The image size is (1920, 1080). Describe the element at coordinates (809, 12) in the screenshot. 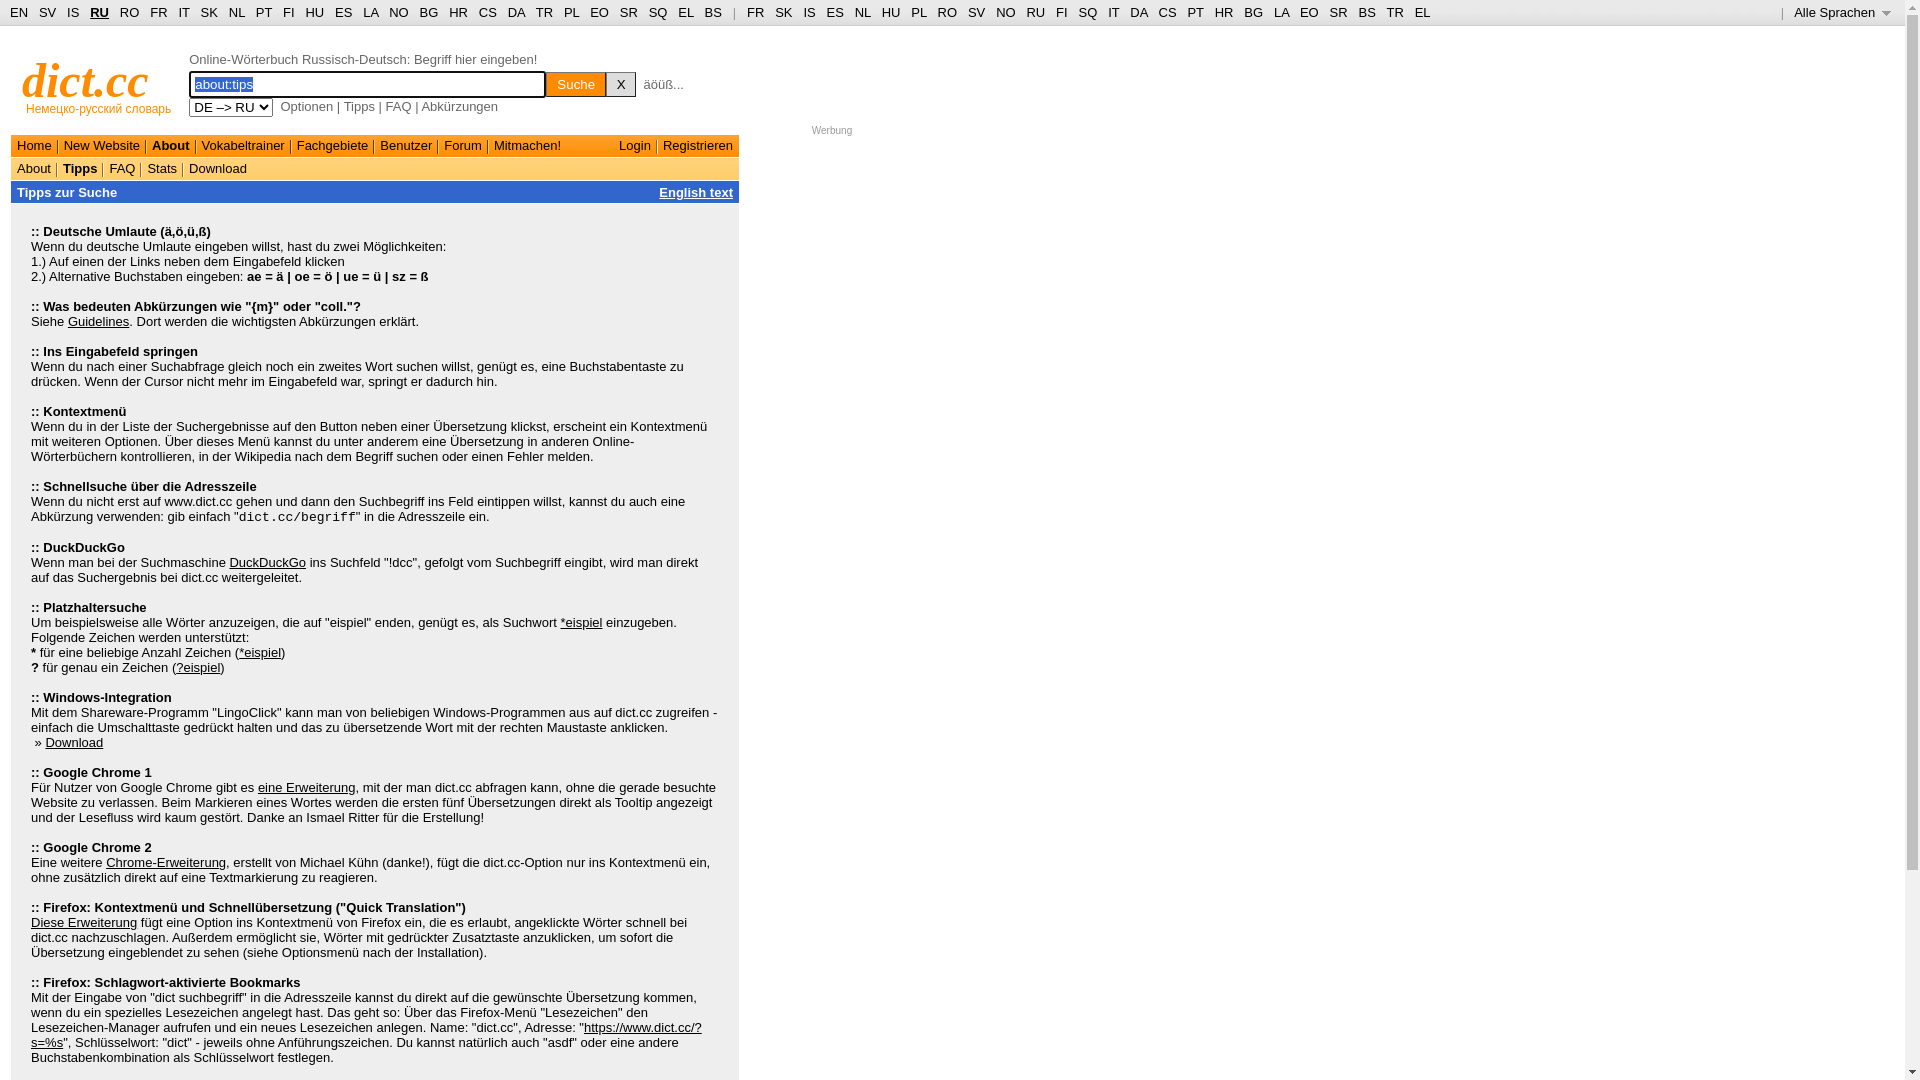

I see `IS` at that location.